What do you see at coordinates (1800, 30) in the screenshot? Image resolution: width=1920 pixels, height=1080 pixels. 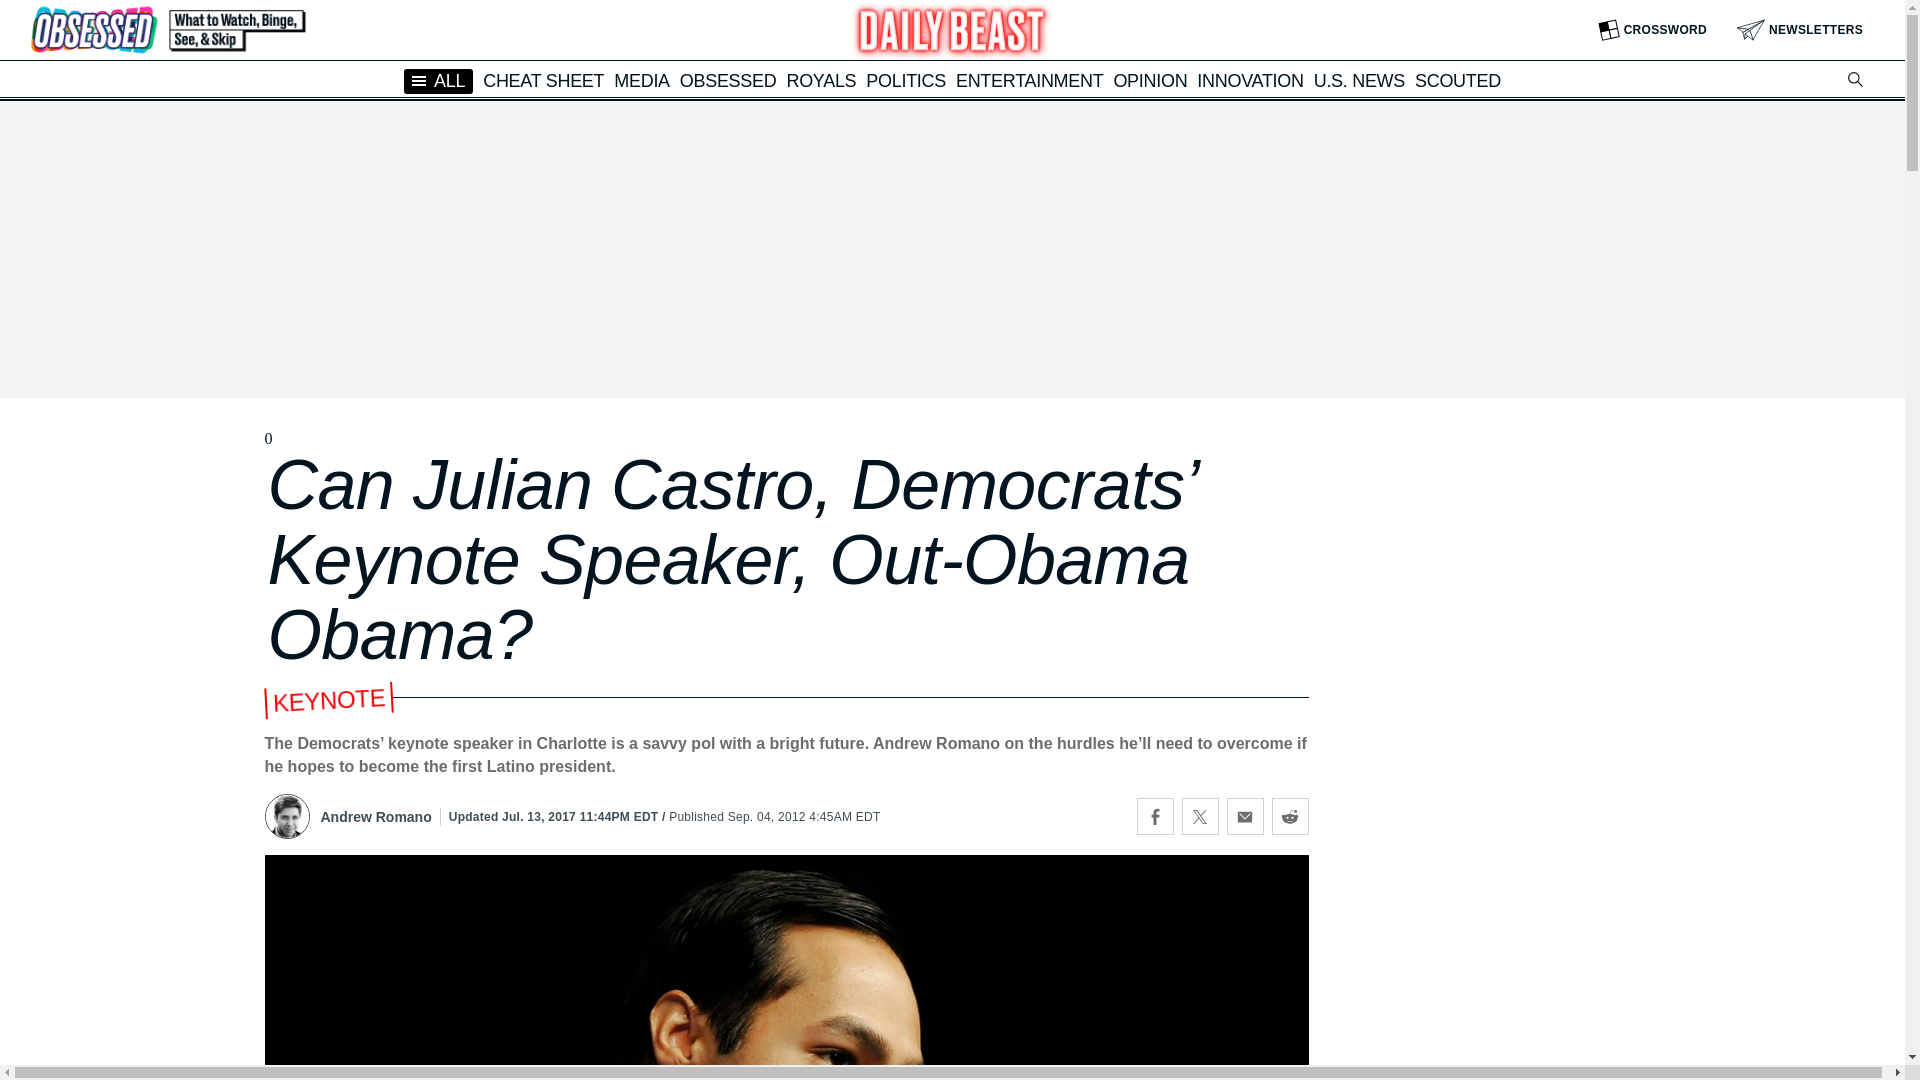 I see `NEWSLETTERS` at bounding box center [1800, 30].